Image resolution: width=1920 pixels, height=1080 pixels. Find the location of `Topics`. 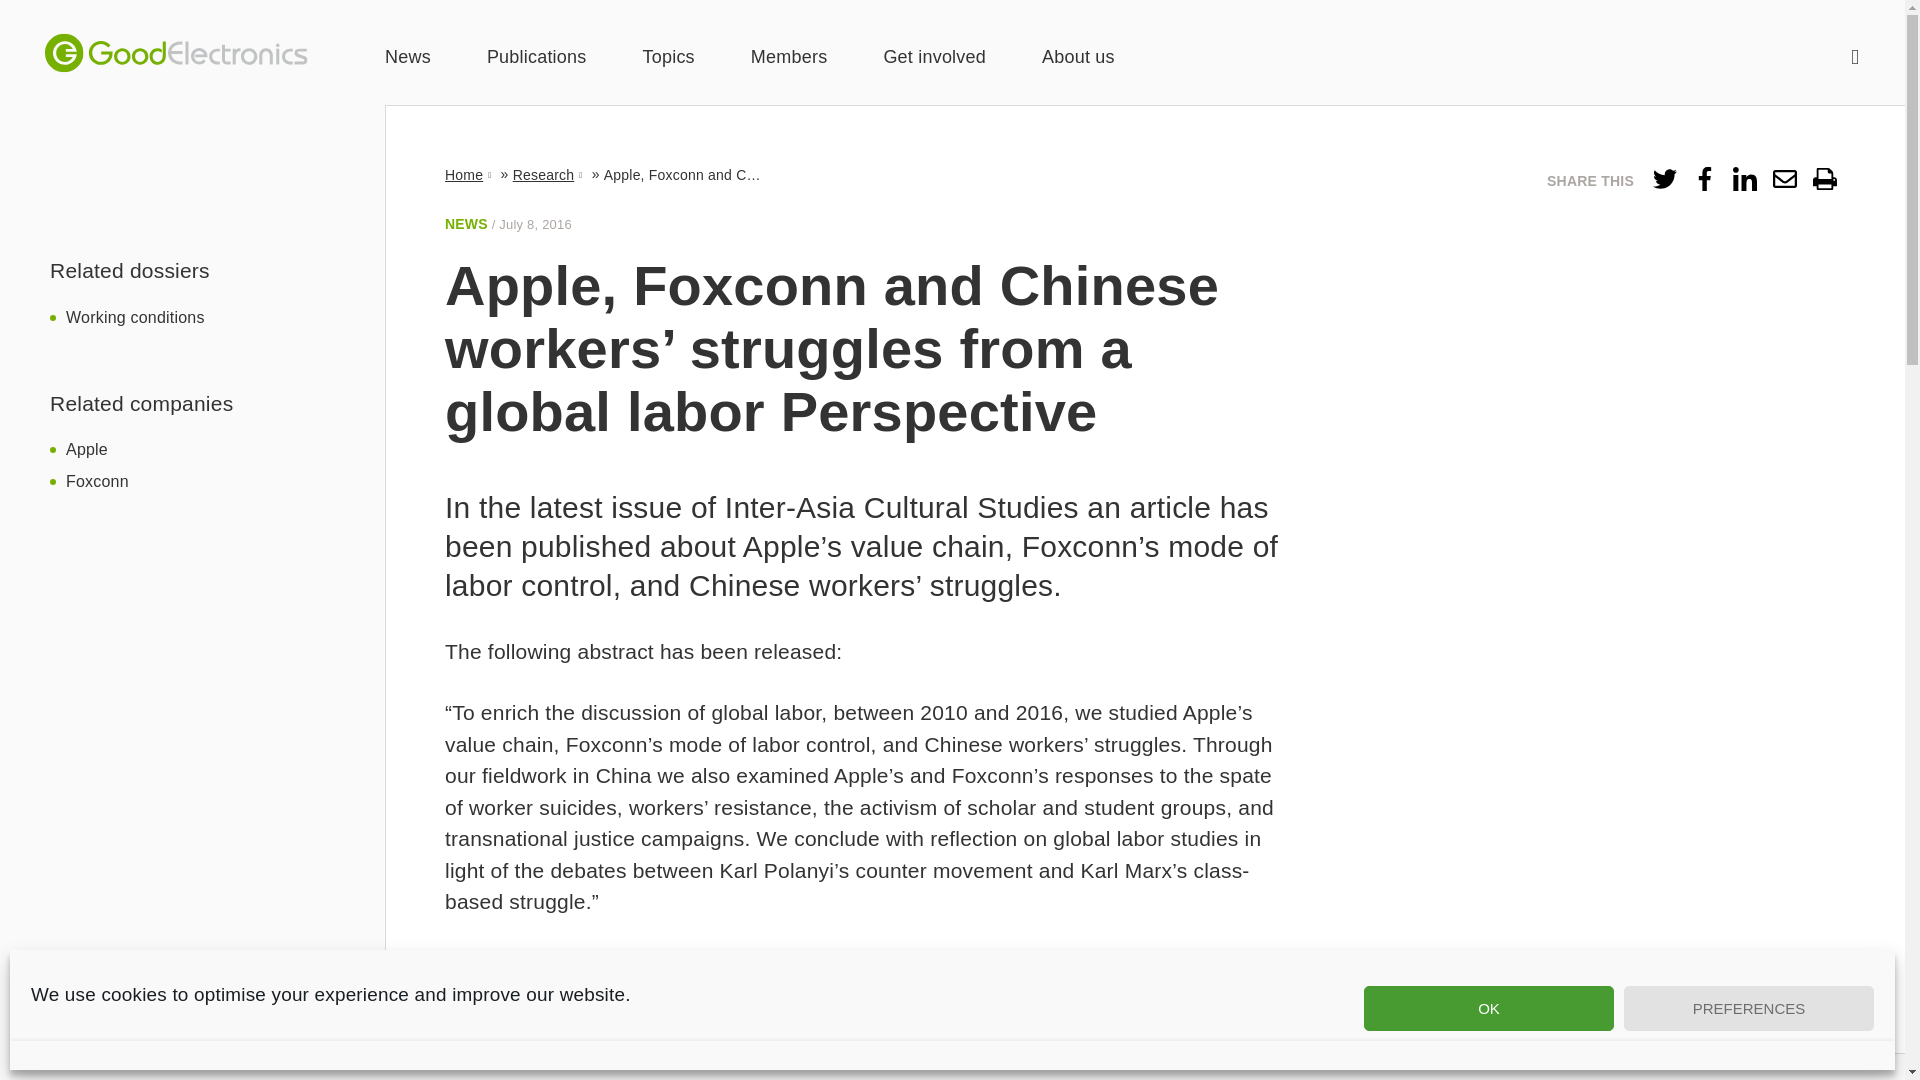

Topics is located at coordinates (669, 58).